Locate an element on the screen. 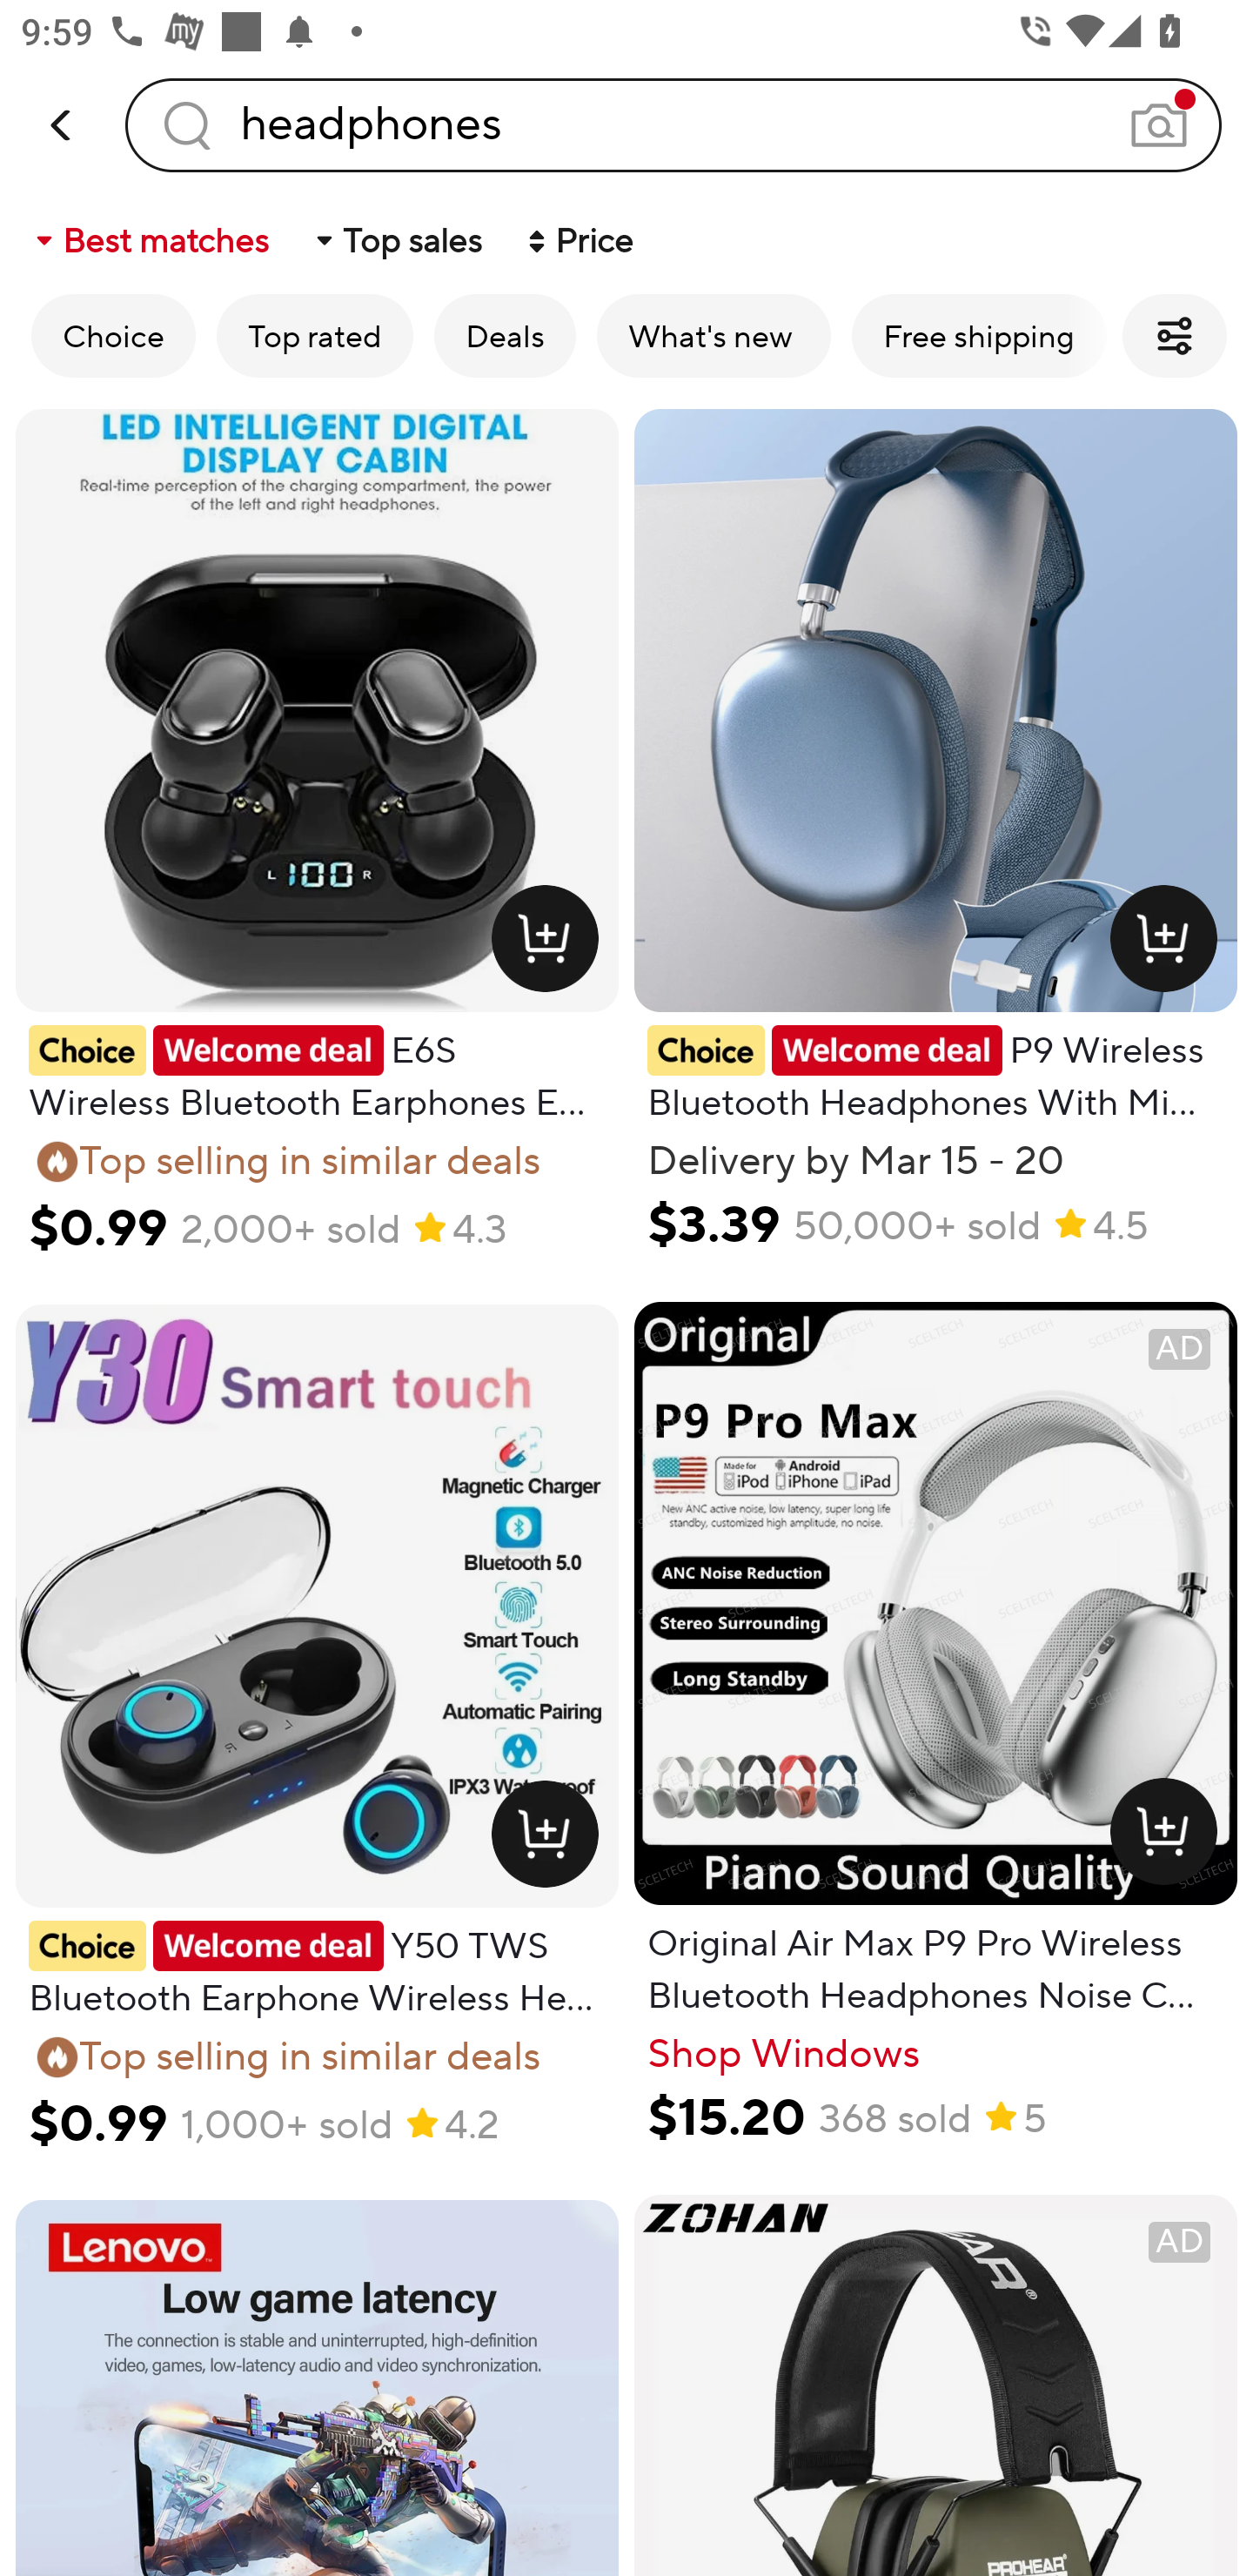  What's new  is located at coordinates (714, 336).